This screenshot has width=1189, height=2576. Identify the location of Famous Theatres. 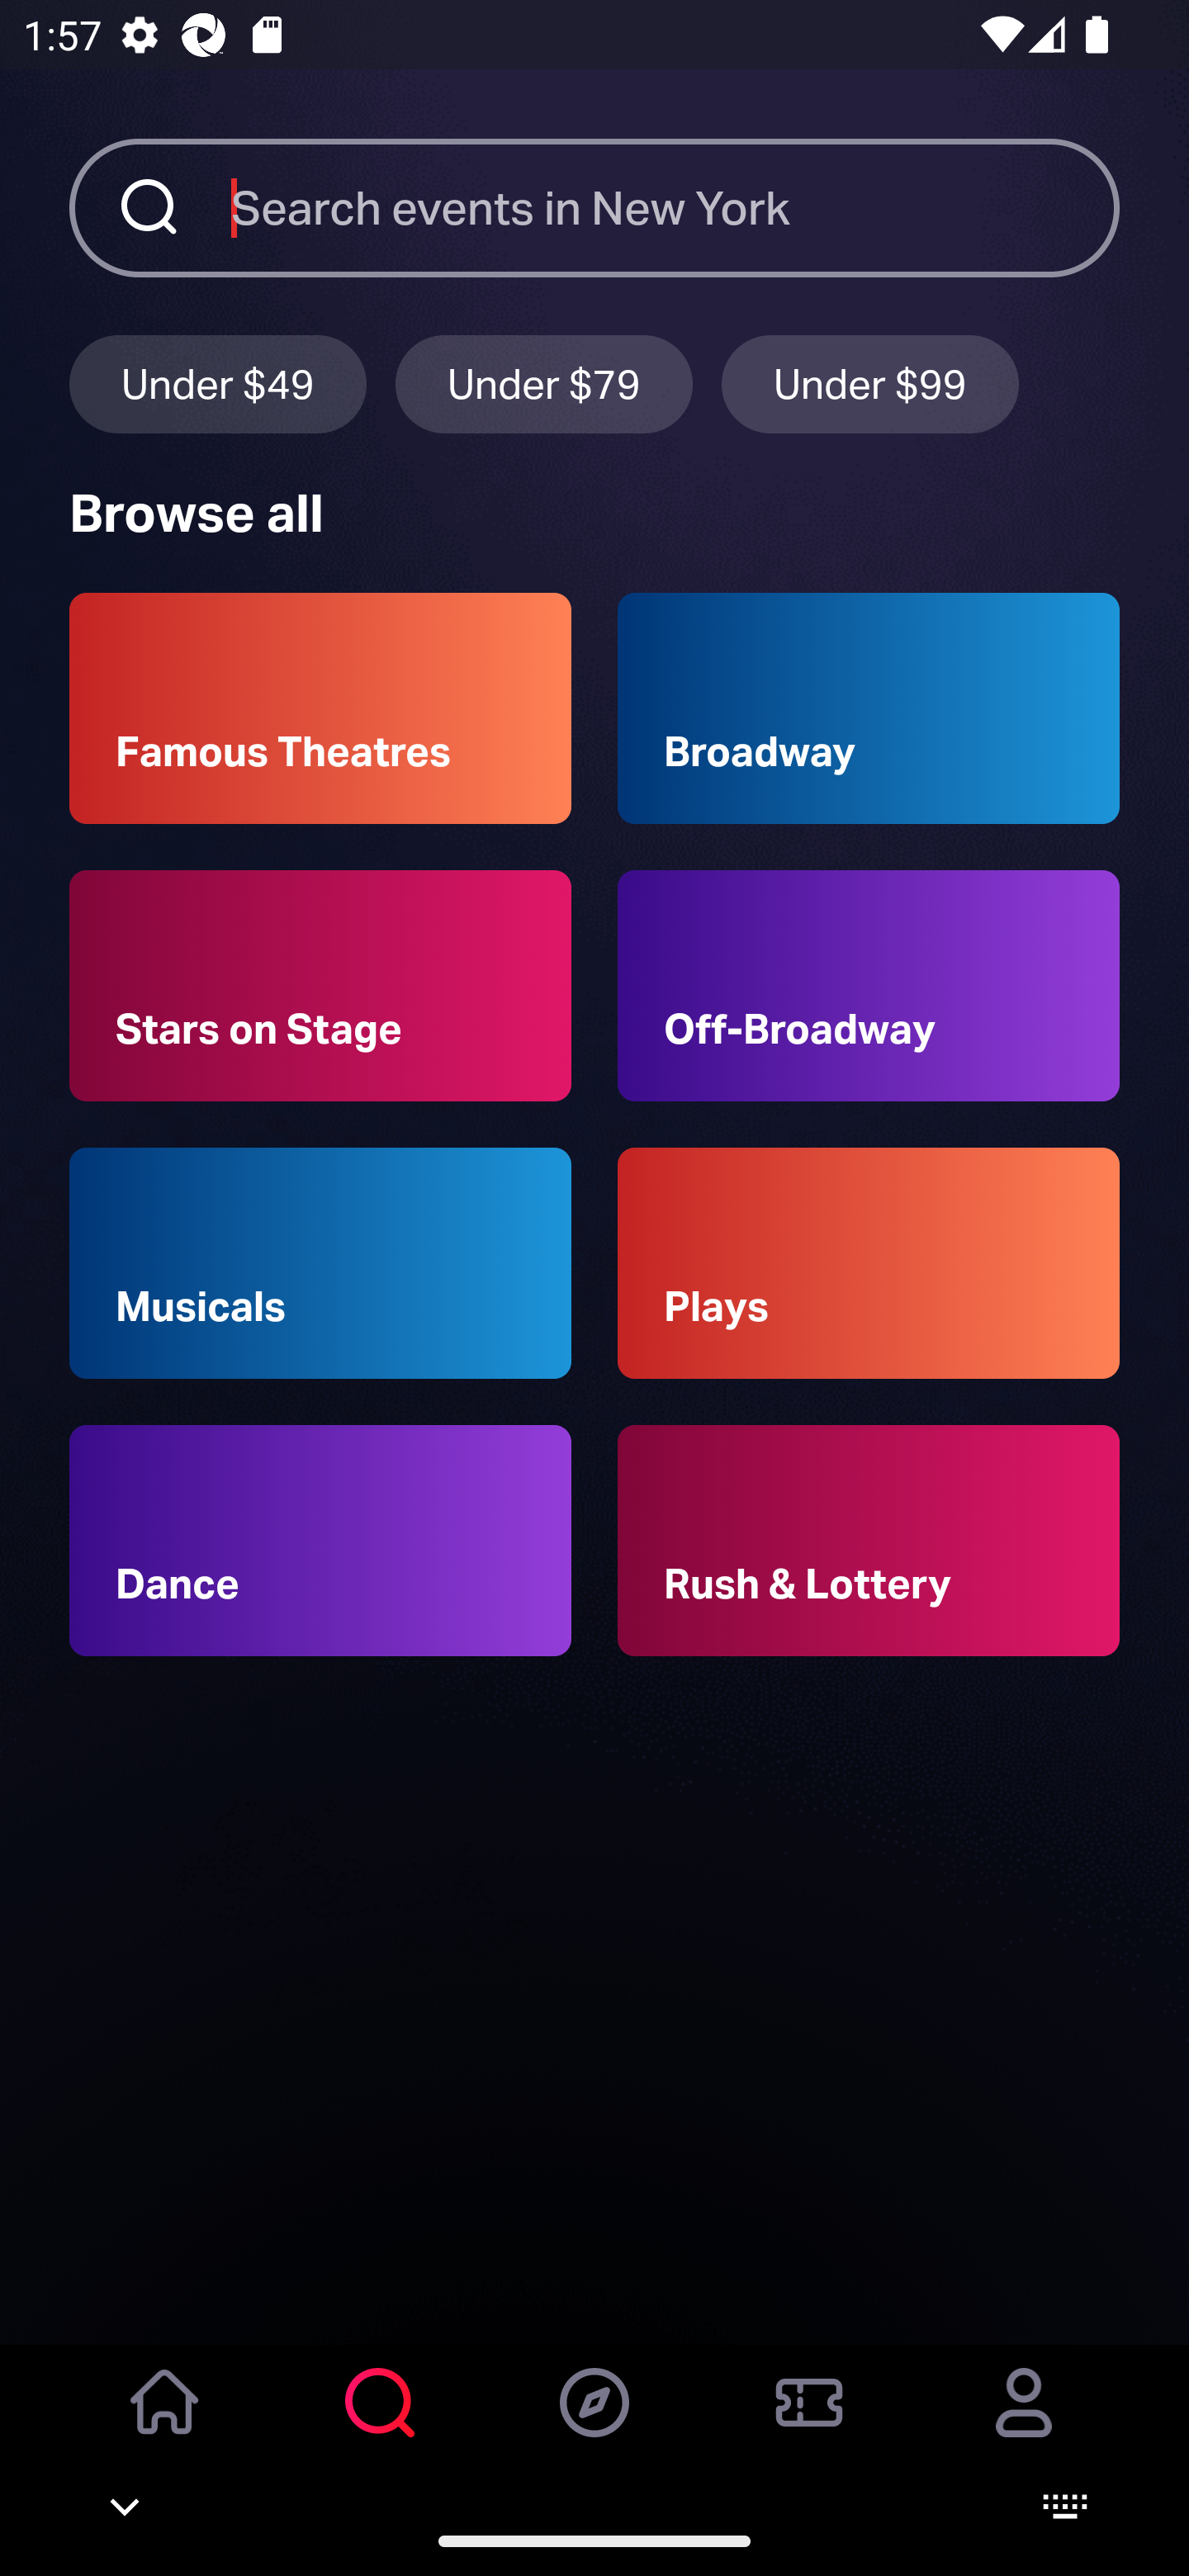
(320, 708).